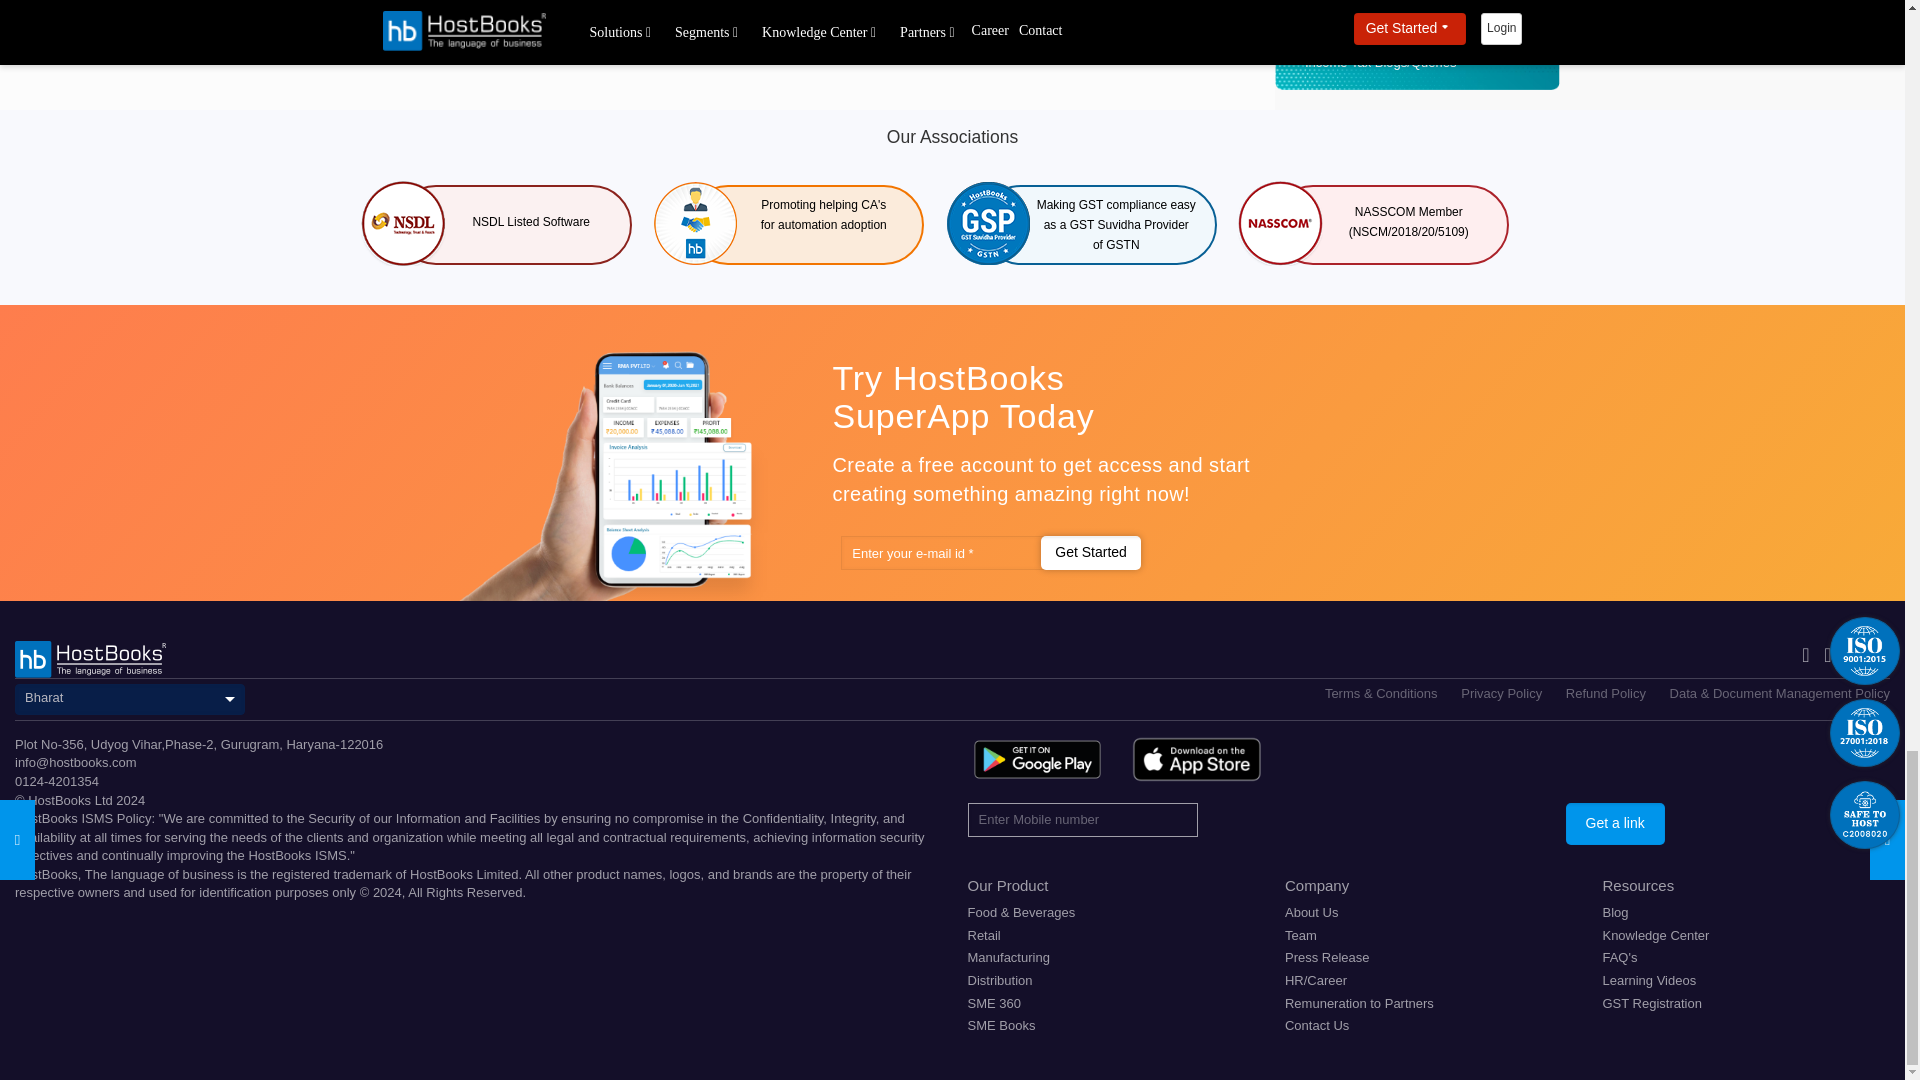 Image resolution: width=1920 pixels, height=1080 pixels. What do you see at coordinates (1196, 759) in the screenshot?
I see `Download HostBooks Mobile App!` at bounding box center [1196, 759].